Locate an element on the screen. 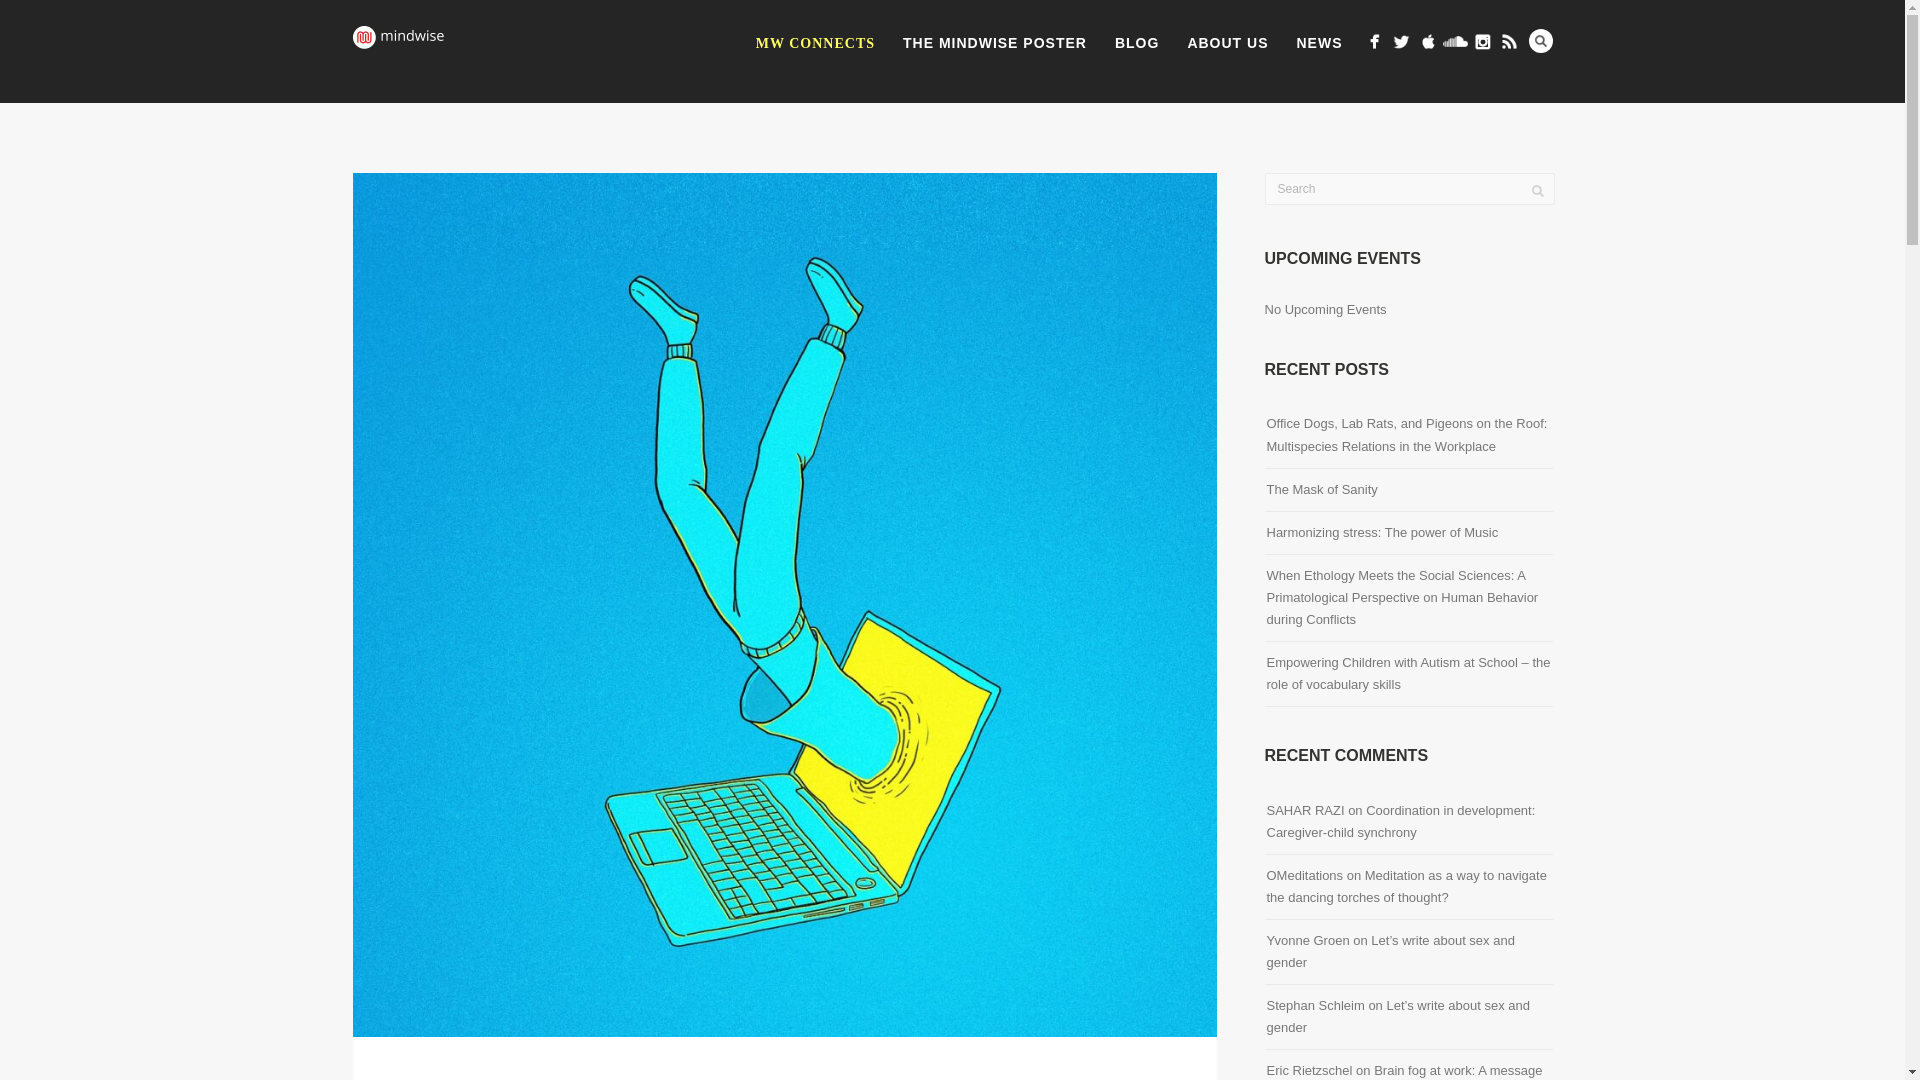 The image size is (1920, 1080). Soundcloud is located at coordinates (1454, 42).